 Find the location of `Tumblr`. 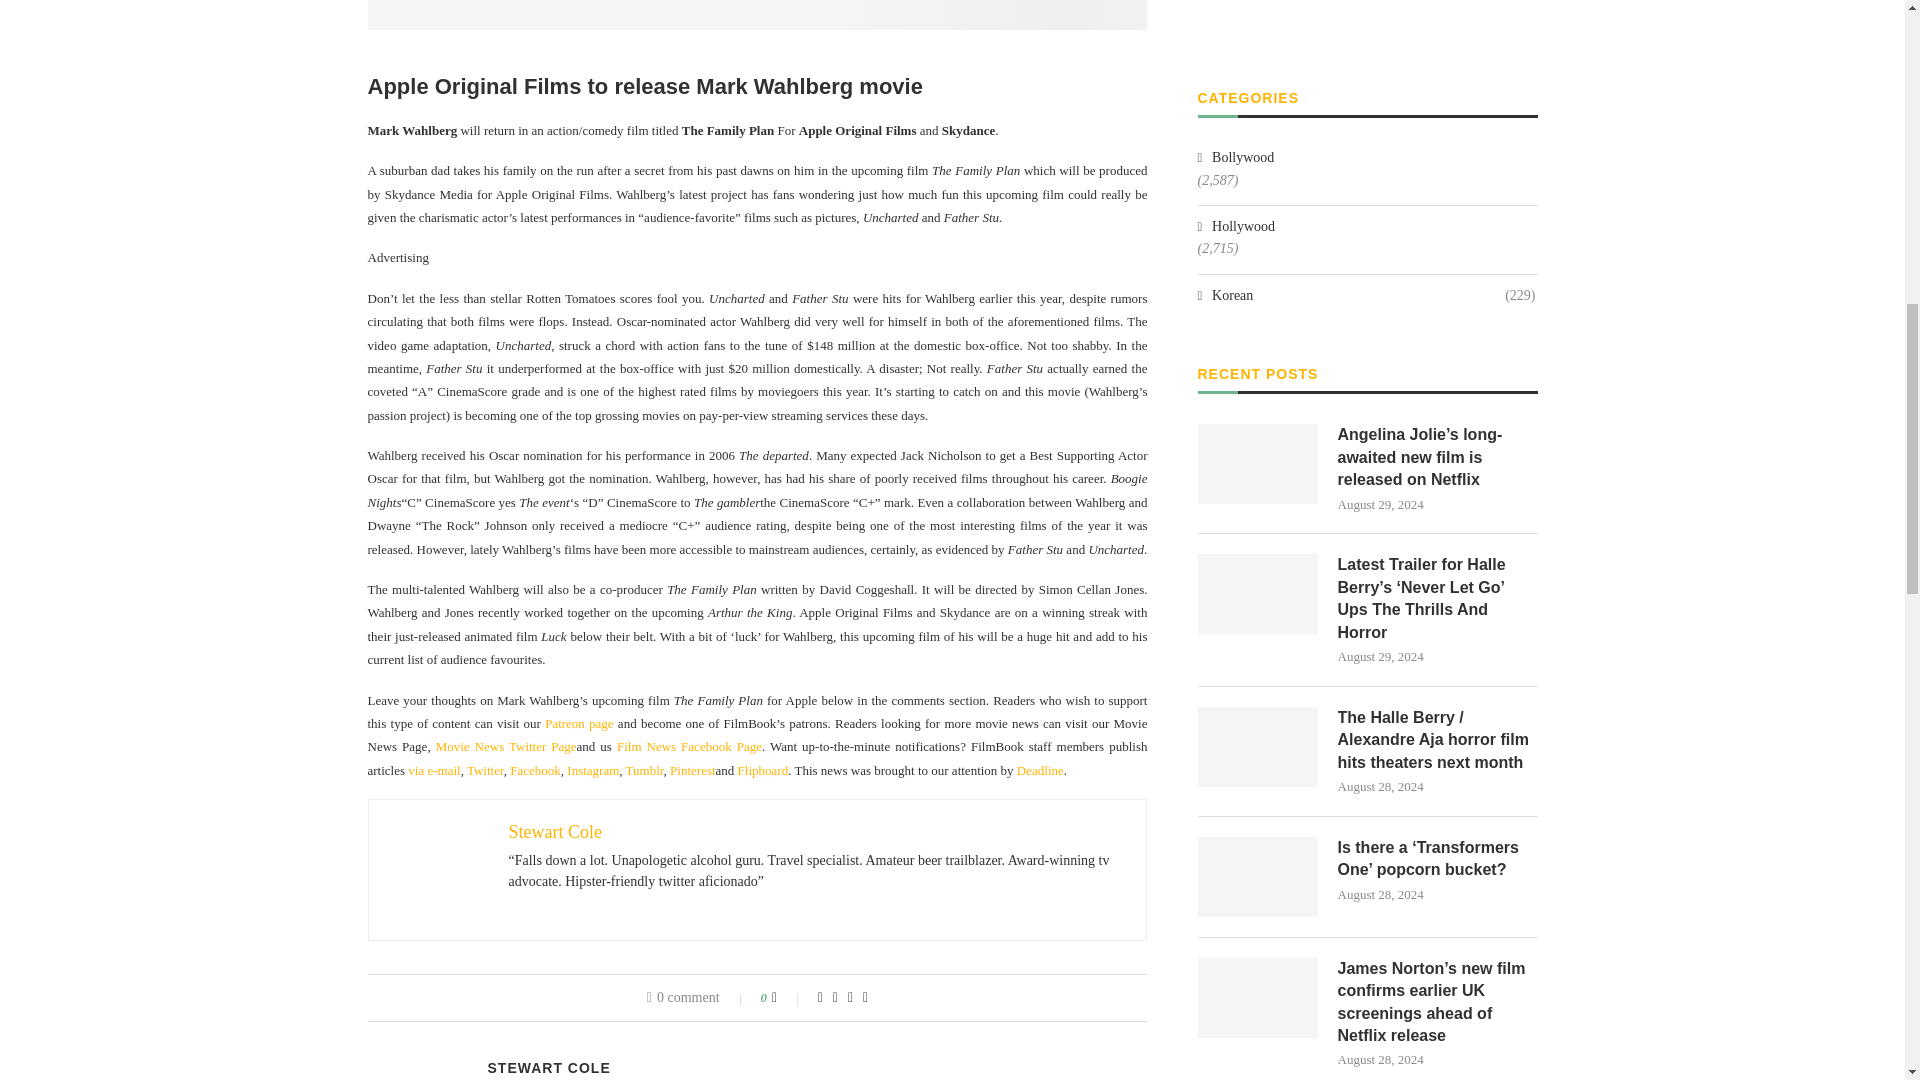

Tumblr is located at coordinates (644, 770).